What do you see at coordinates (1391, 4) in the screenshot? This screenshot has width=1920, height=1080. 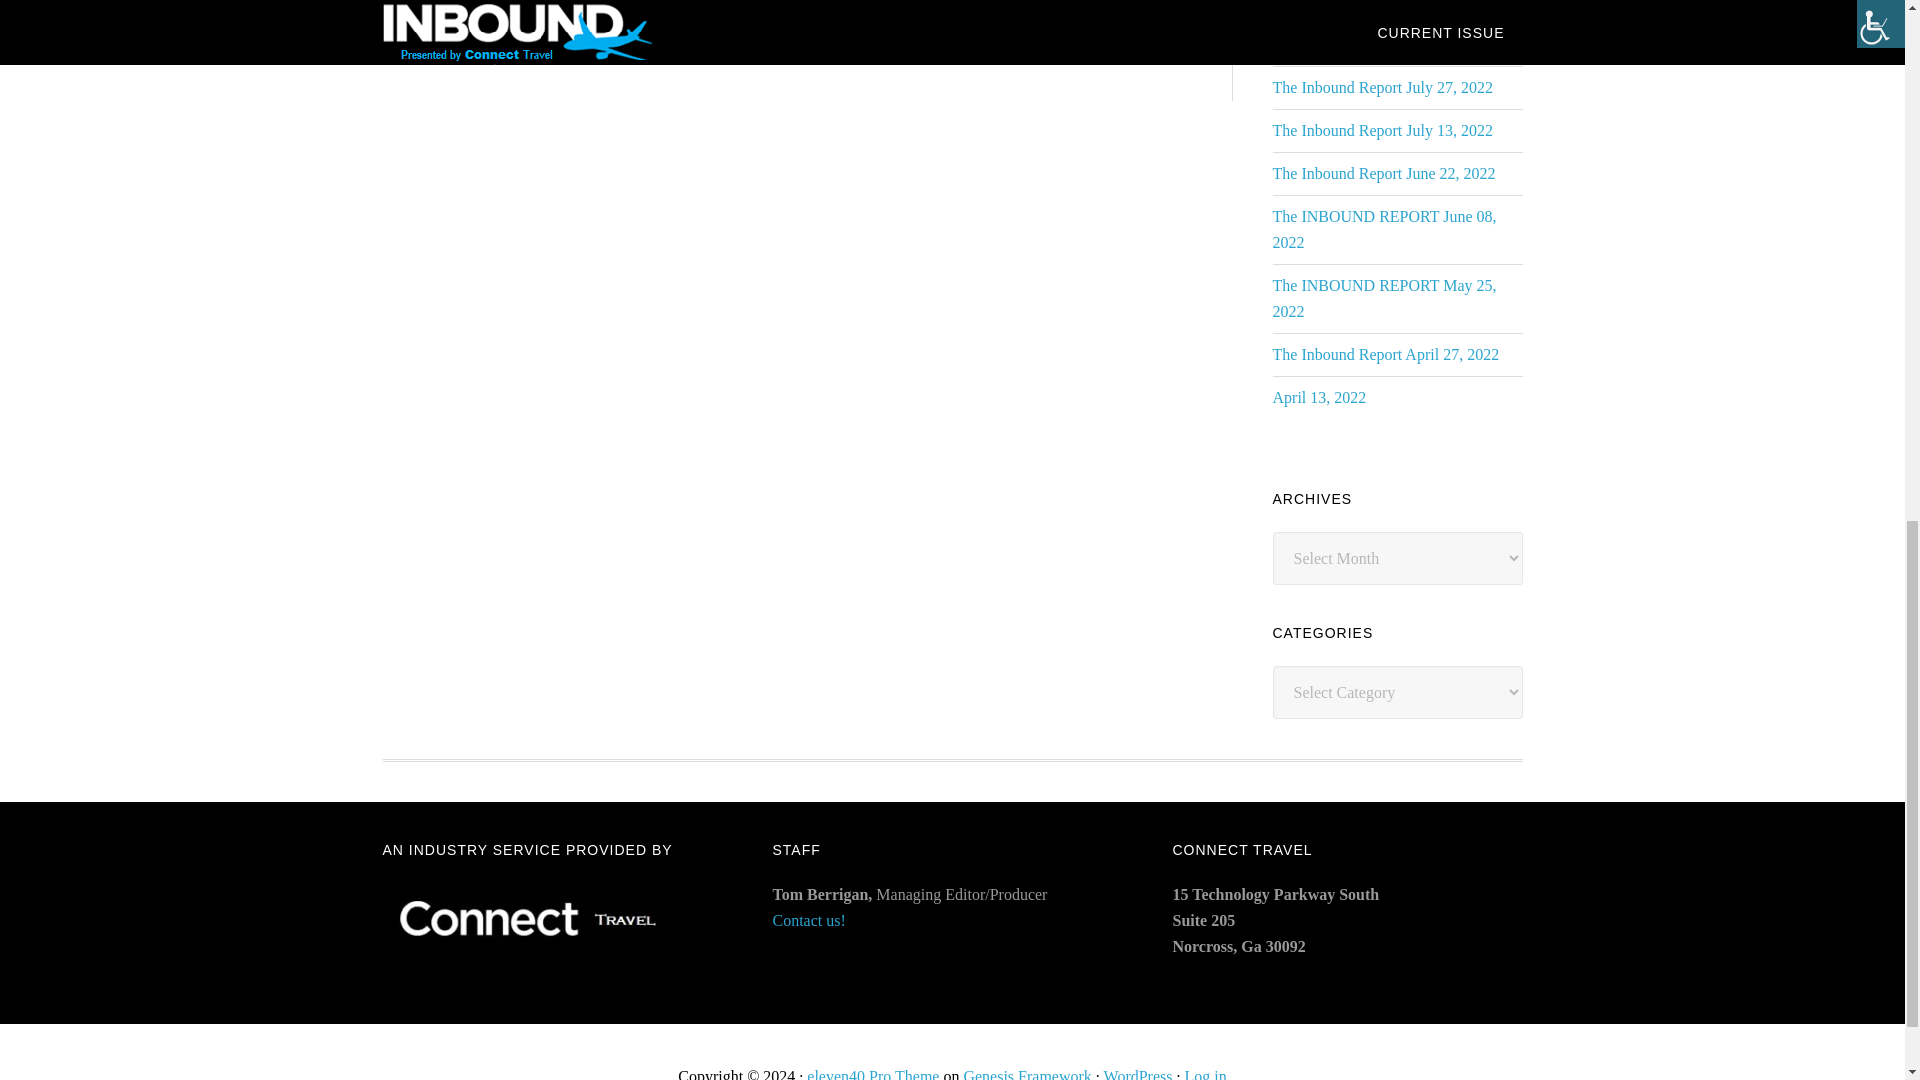 I see `The Inbound Report August 24, 2022` at bounding box center [1391, 4].